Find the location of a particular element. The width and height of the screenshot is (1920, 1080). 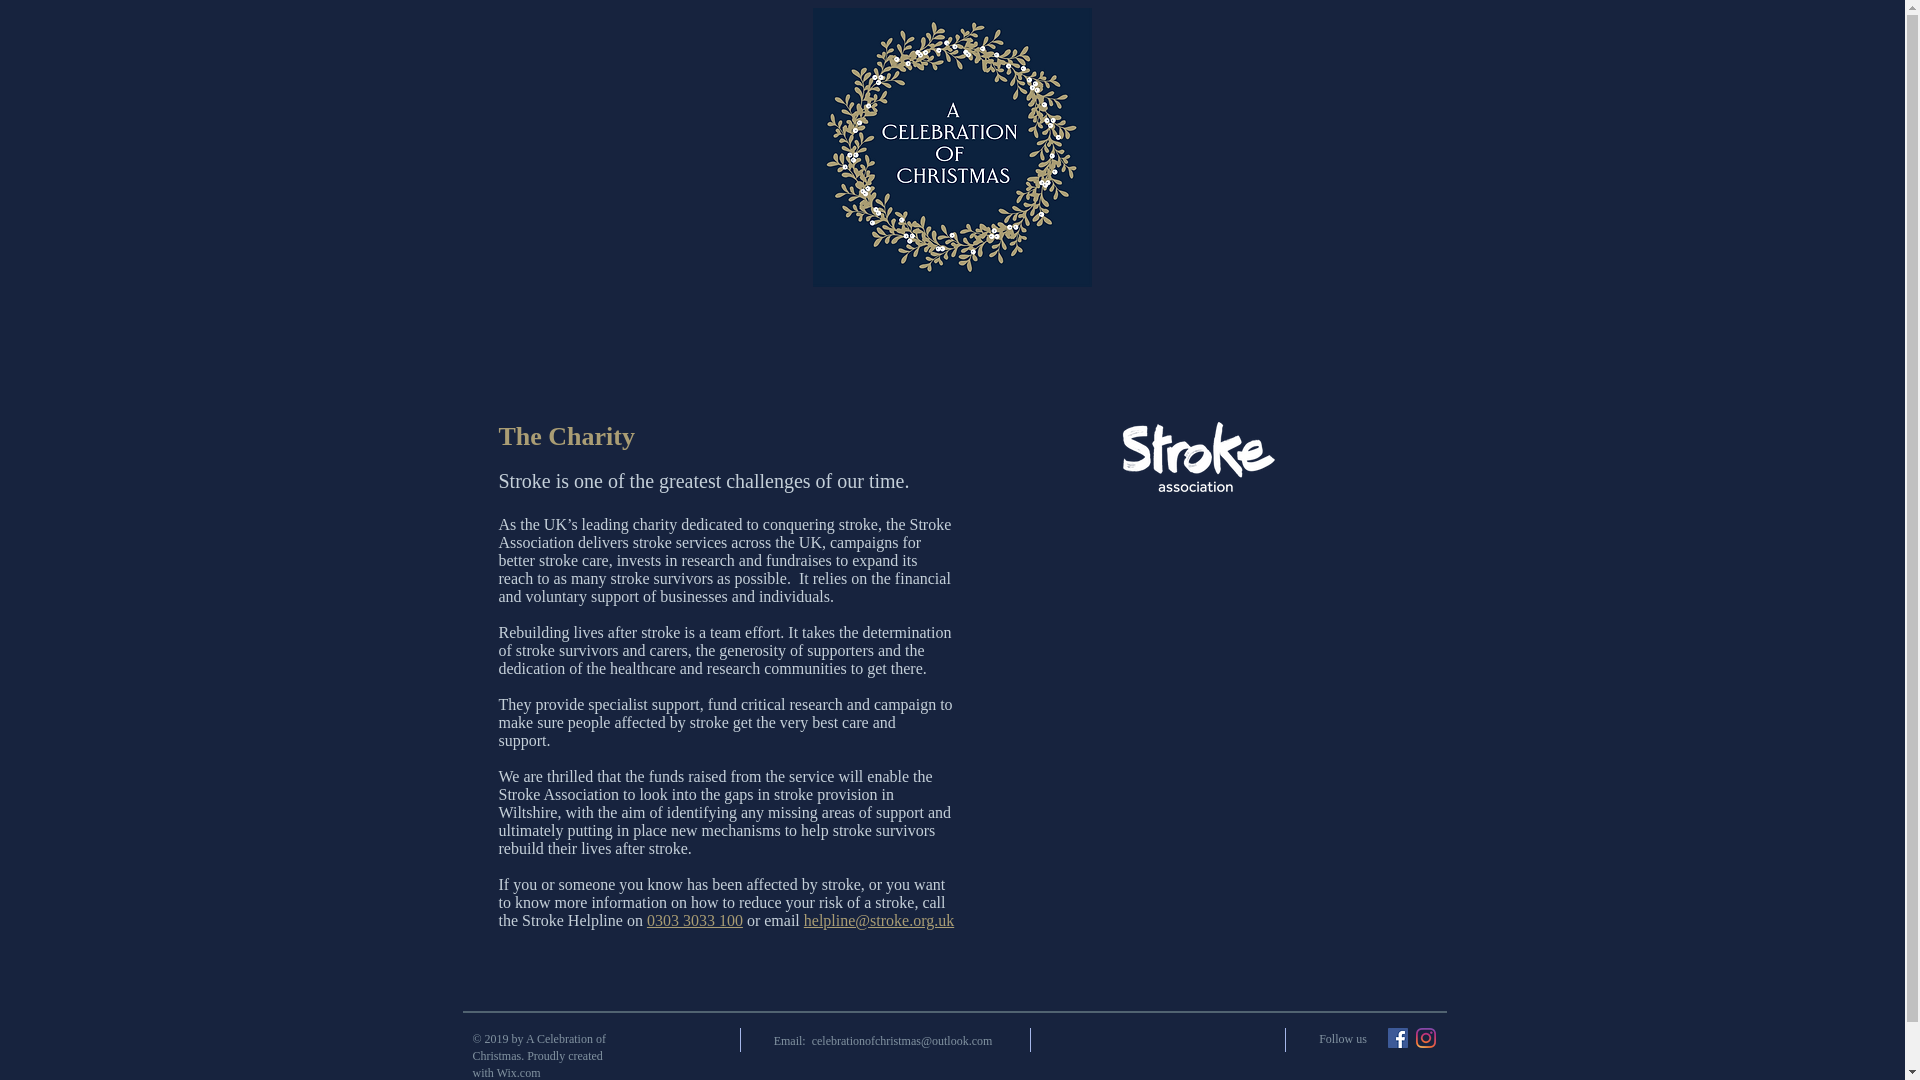

0303 3033 100 is located at coordinates (695, 920).